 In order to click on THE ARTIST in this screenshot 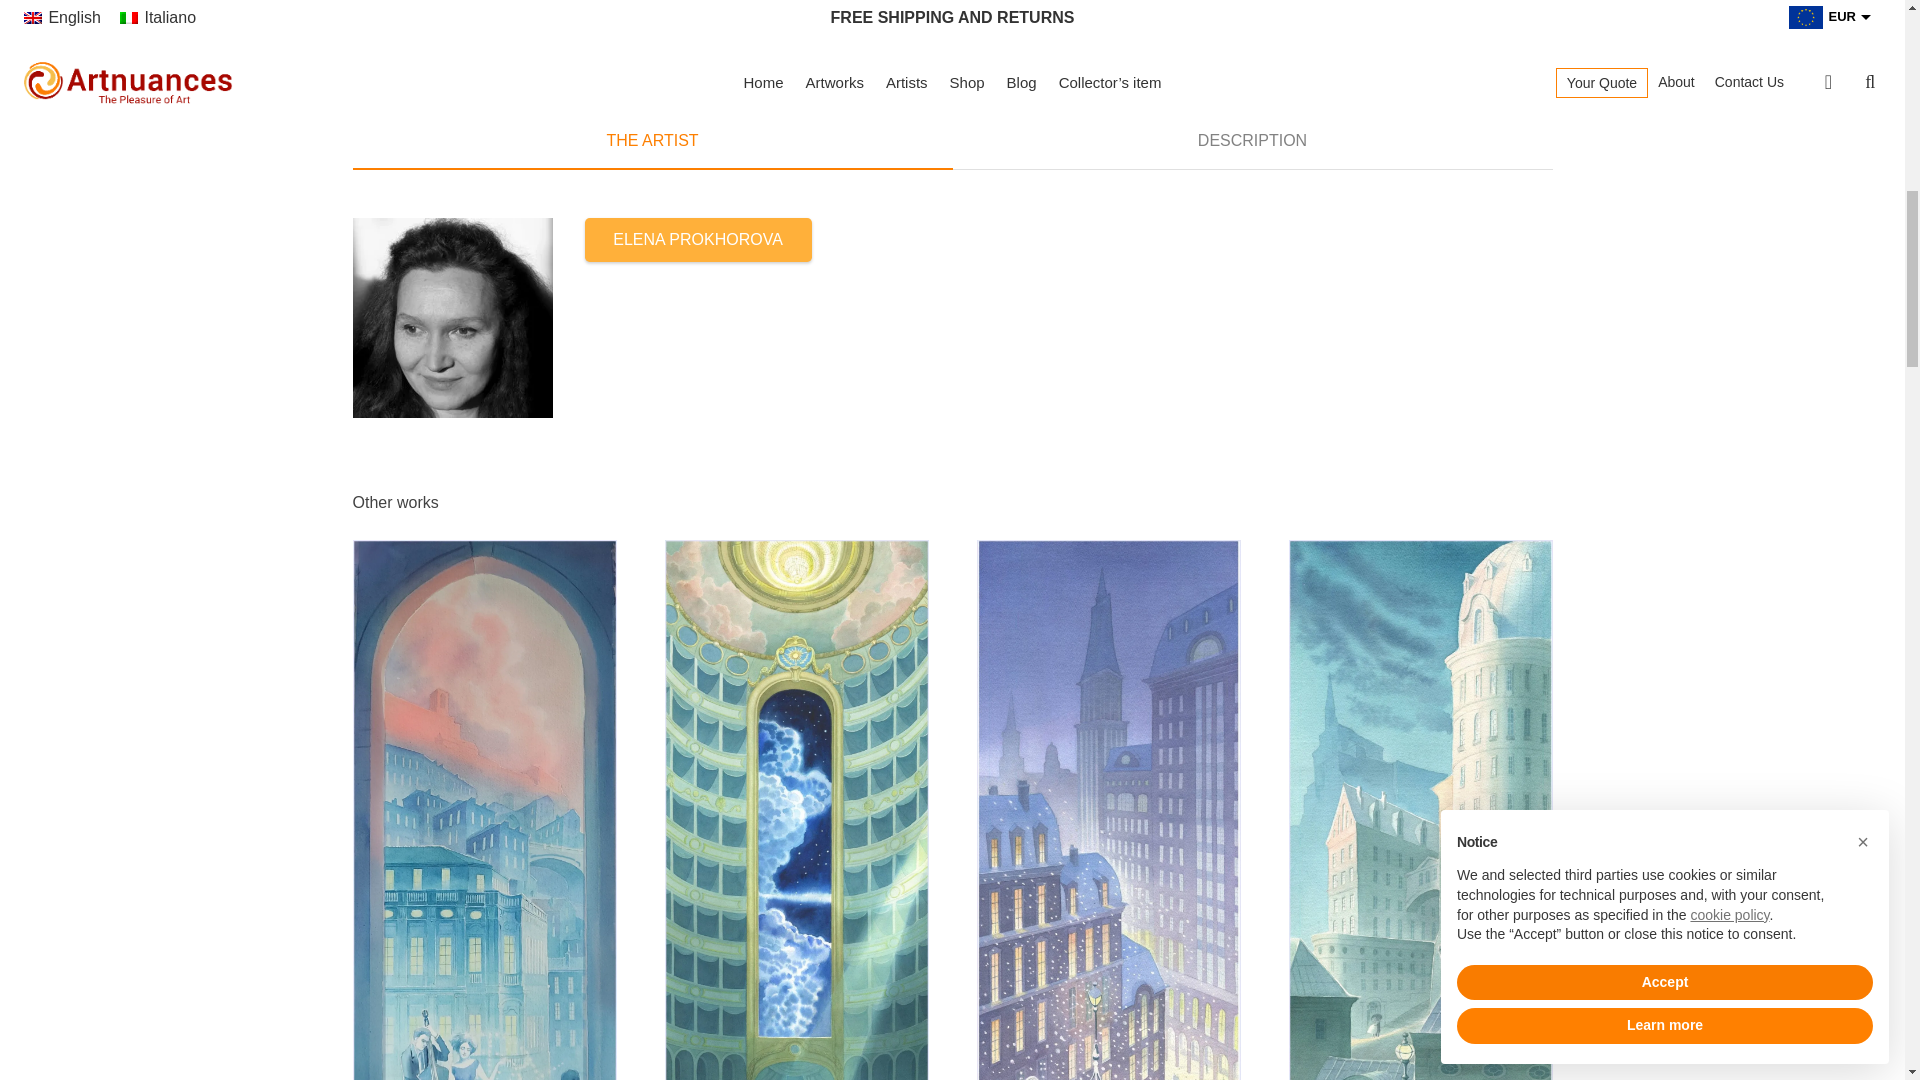, I will do `click(652, 140)`.